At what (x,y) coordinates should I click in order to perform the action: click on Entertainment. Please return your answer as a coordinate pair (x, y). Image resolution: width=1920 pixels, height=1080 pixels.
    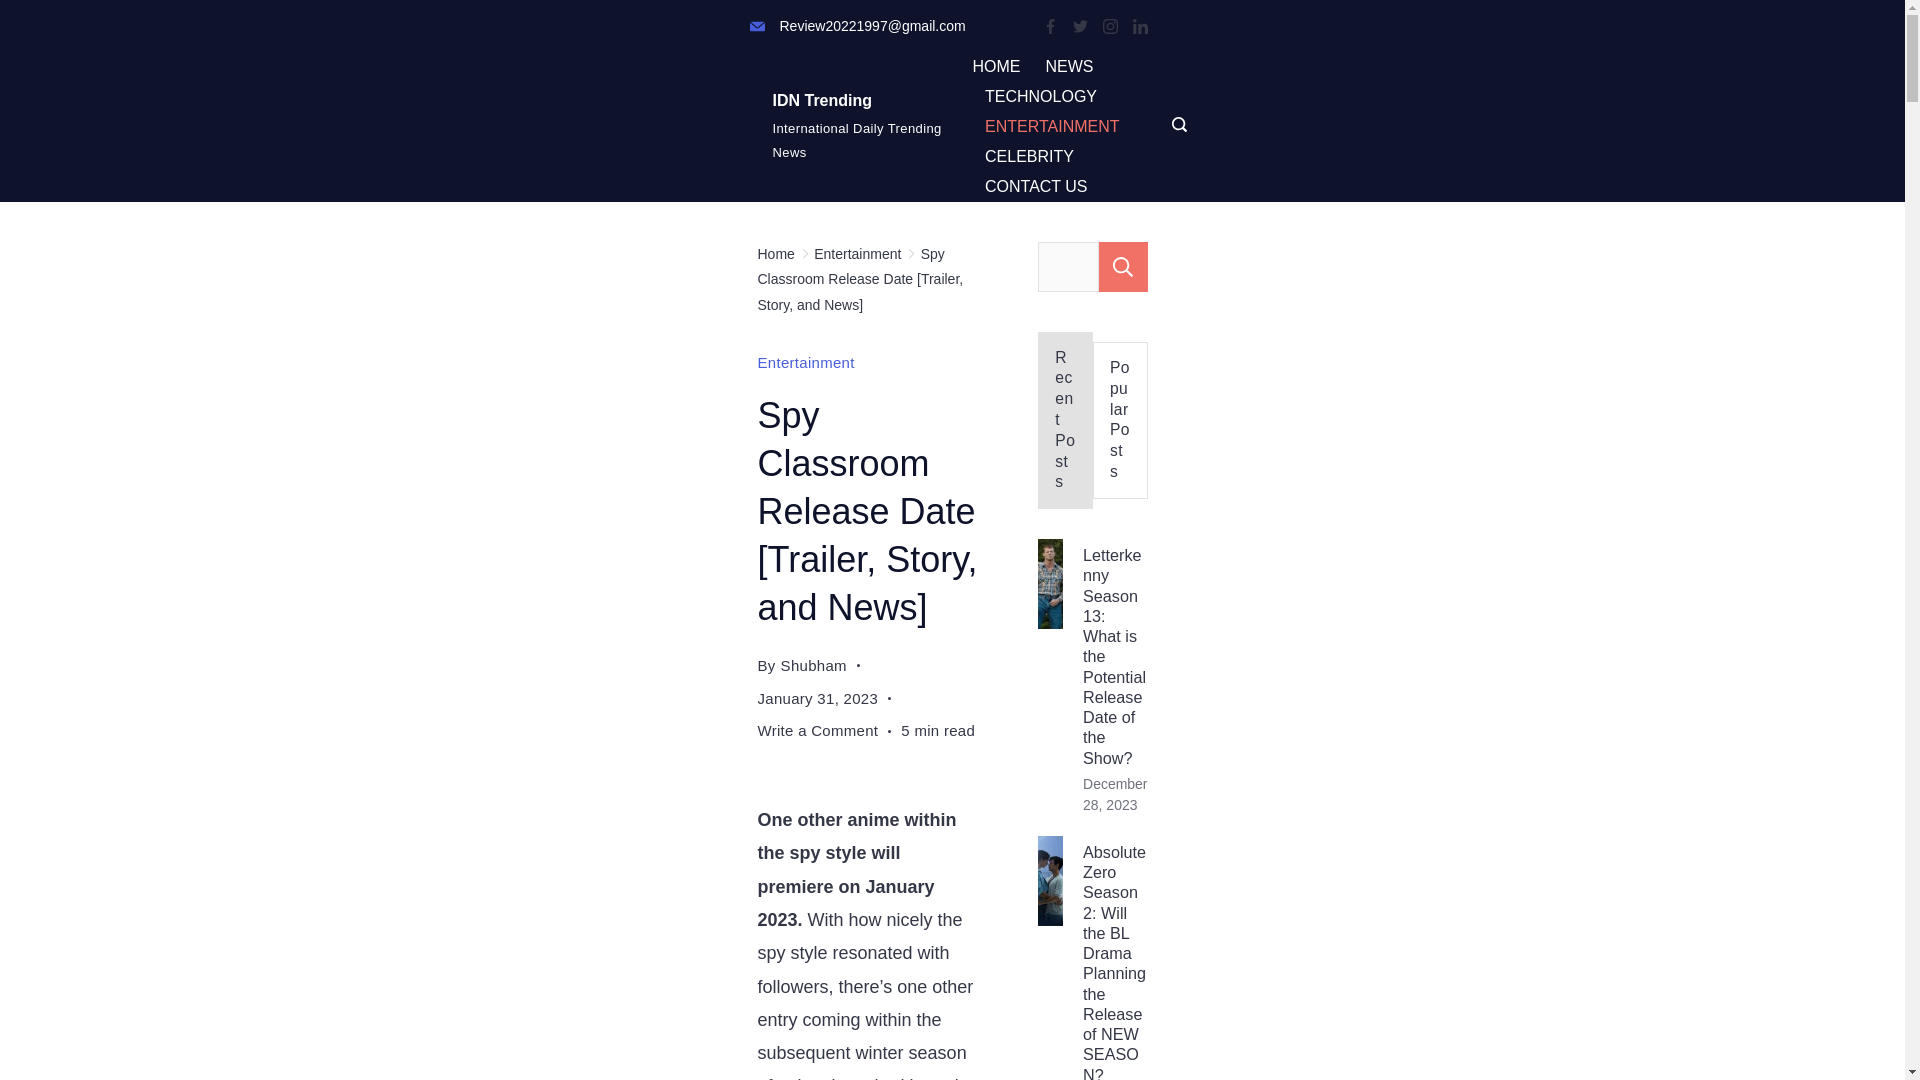
    Looking at the image, I should click on (806, 362).